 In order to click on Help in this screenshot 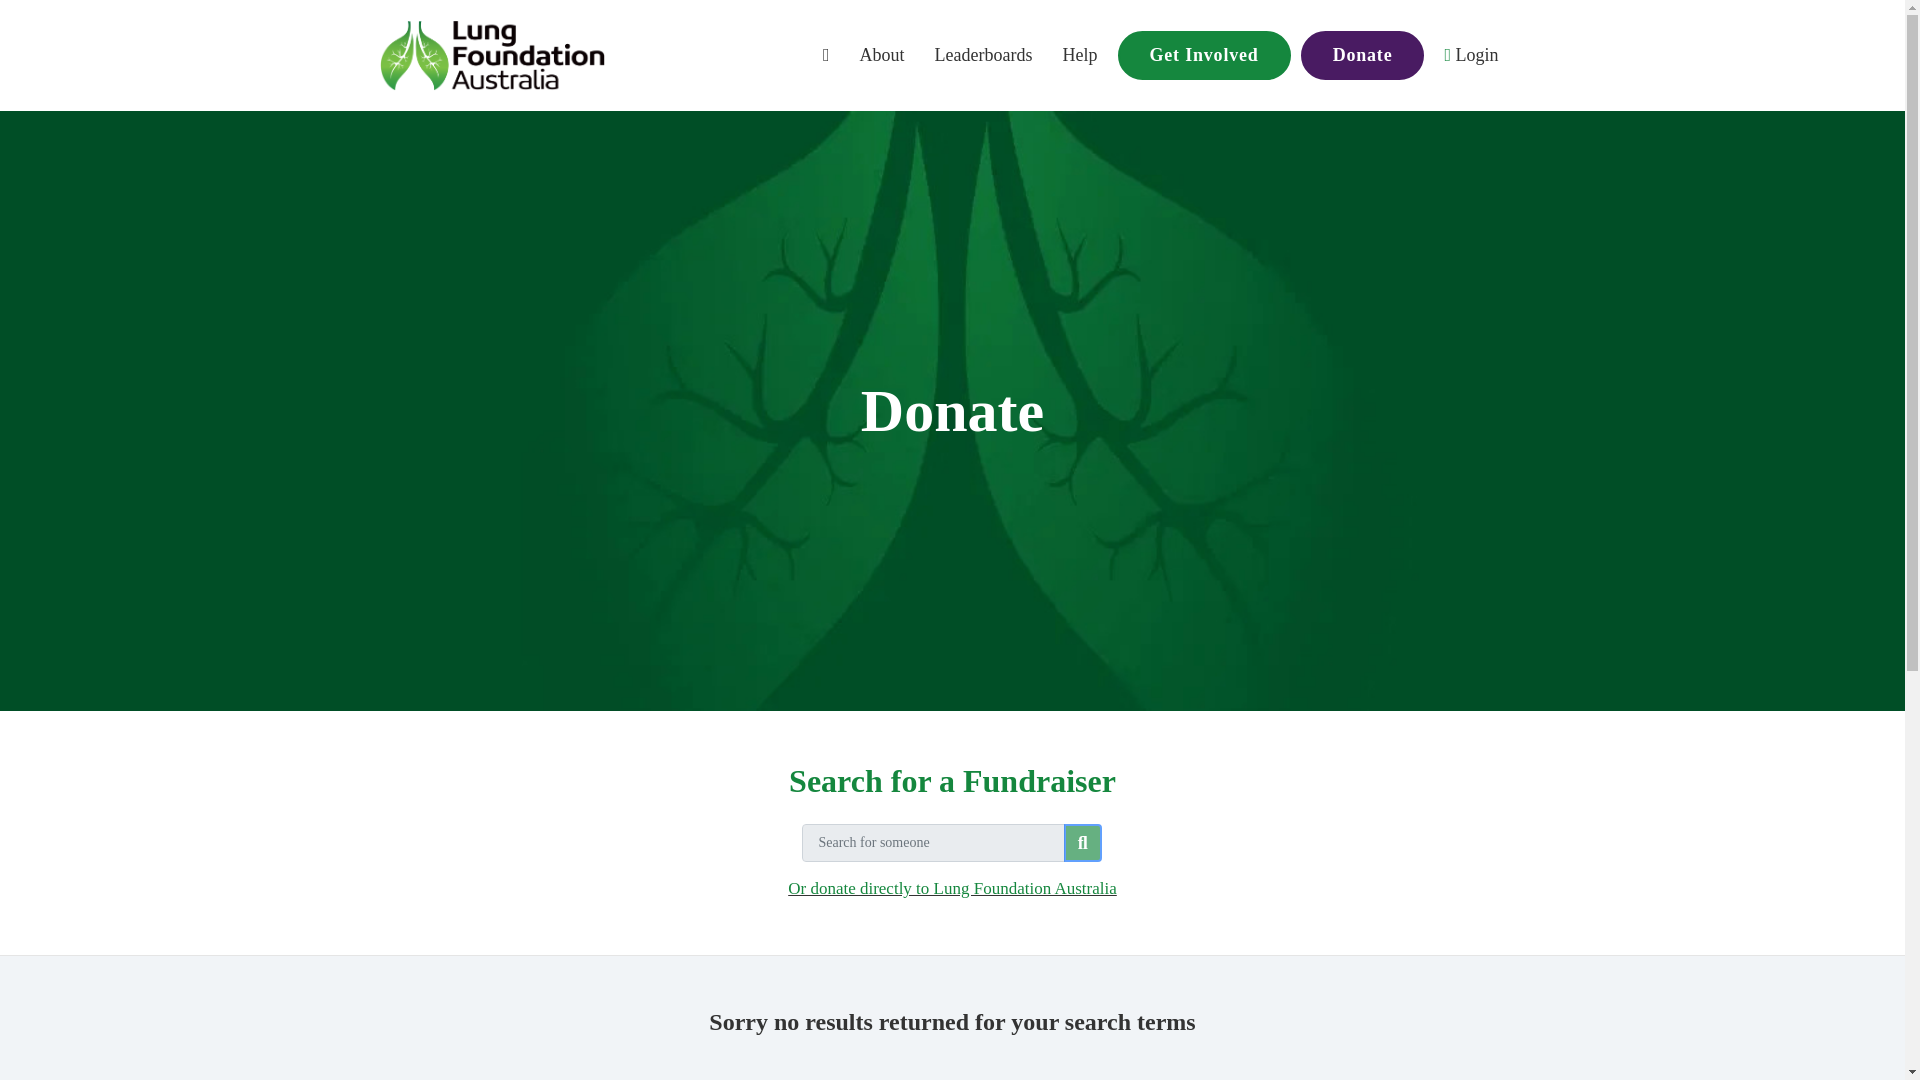, I will do `click(1080, 56)`.